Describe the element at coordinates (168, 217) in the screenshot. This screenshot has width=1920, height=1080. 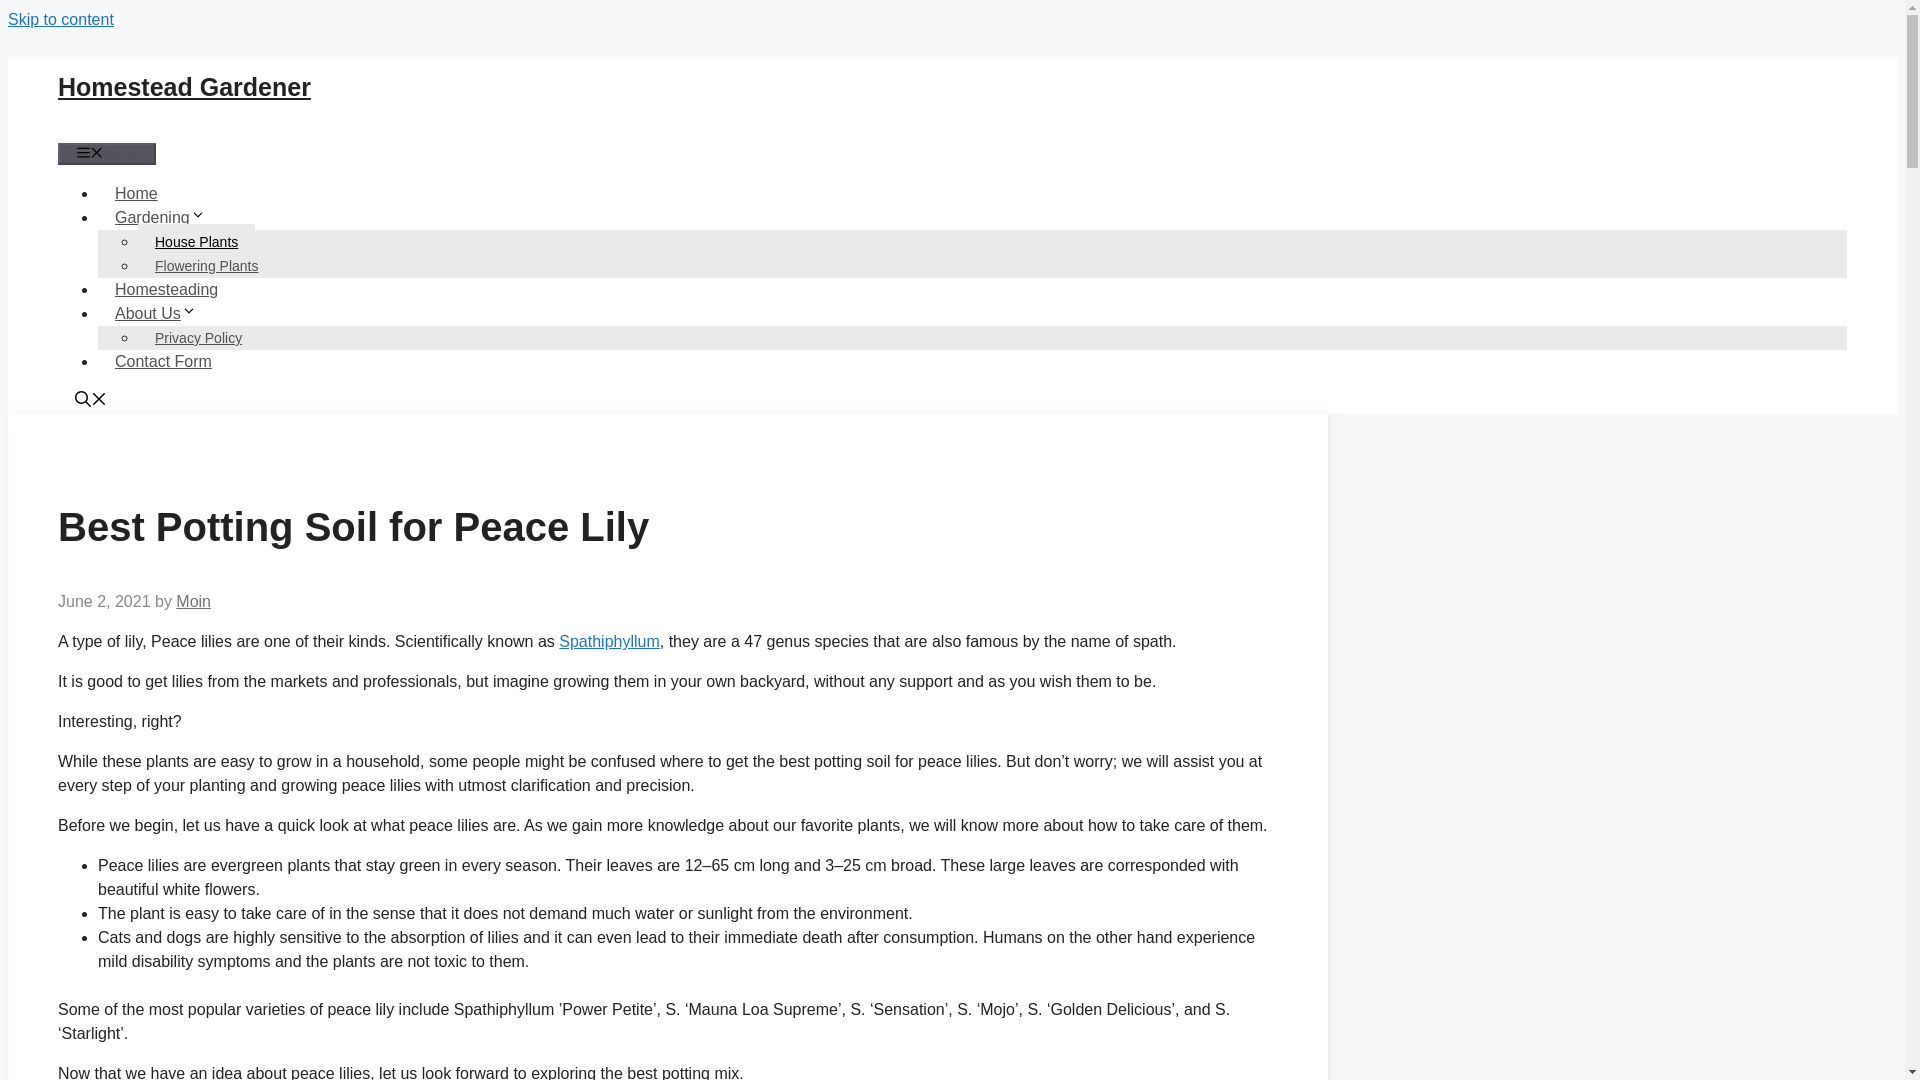
I see `Gardening` at that location.